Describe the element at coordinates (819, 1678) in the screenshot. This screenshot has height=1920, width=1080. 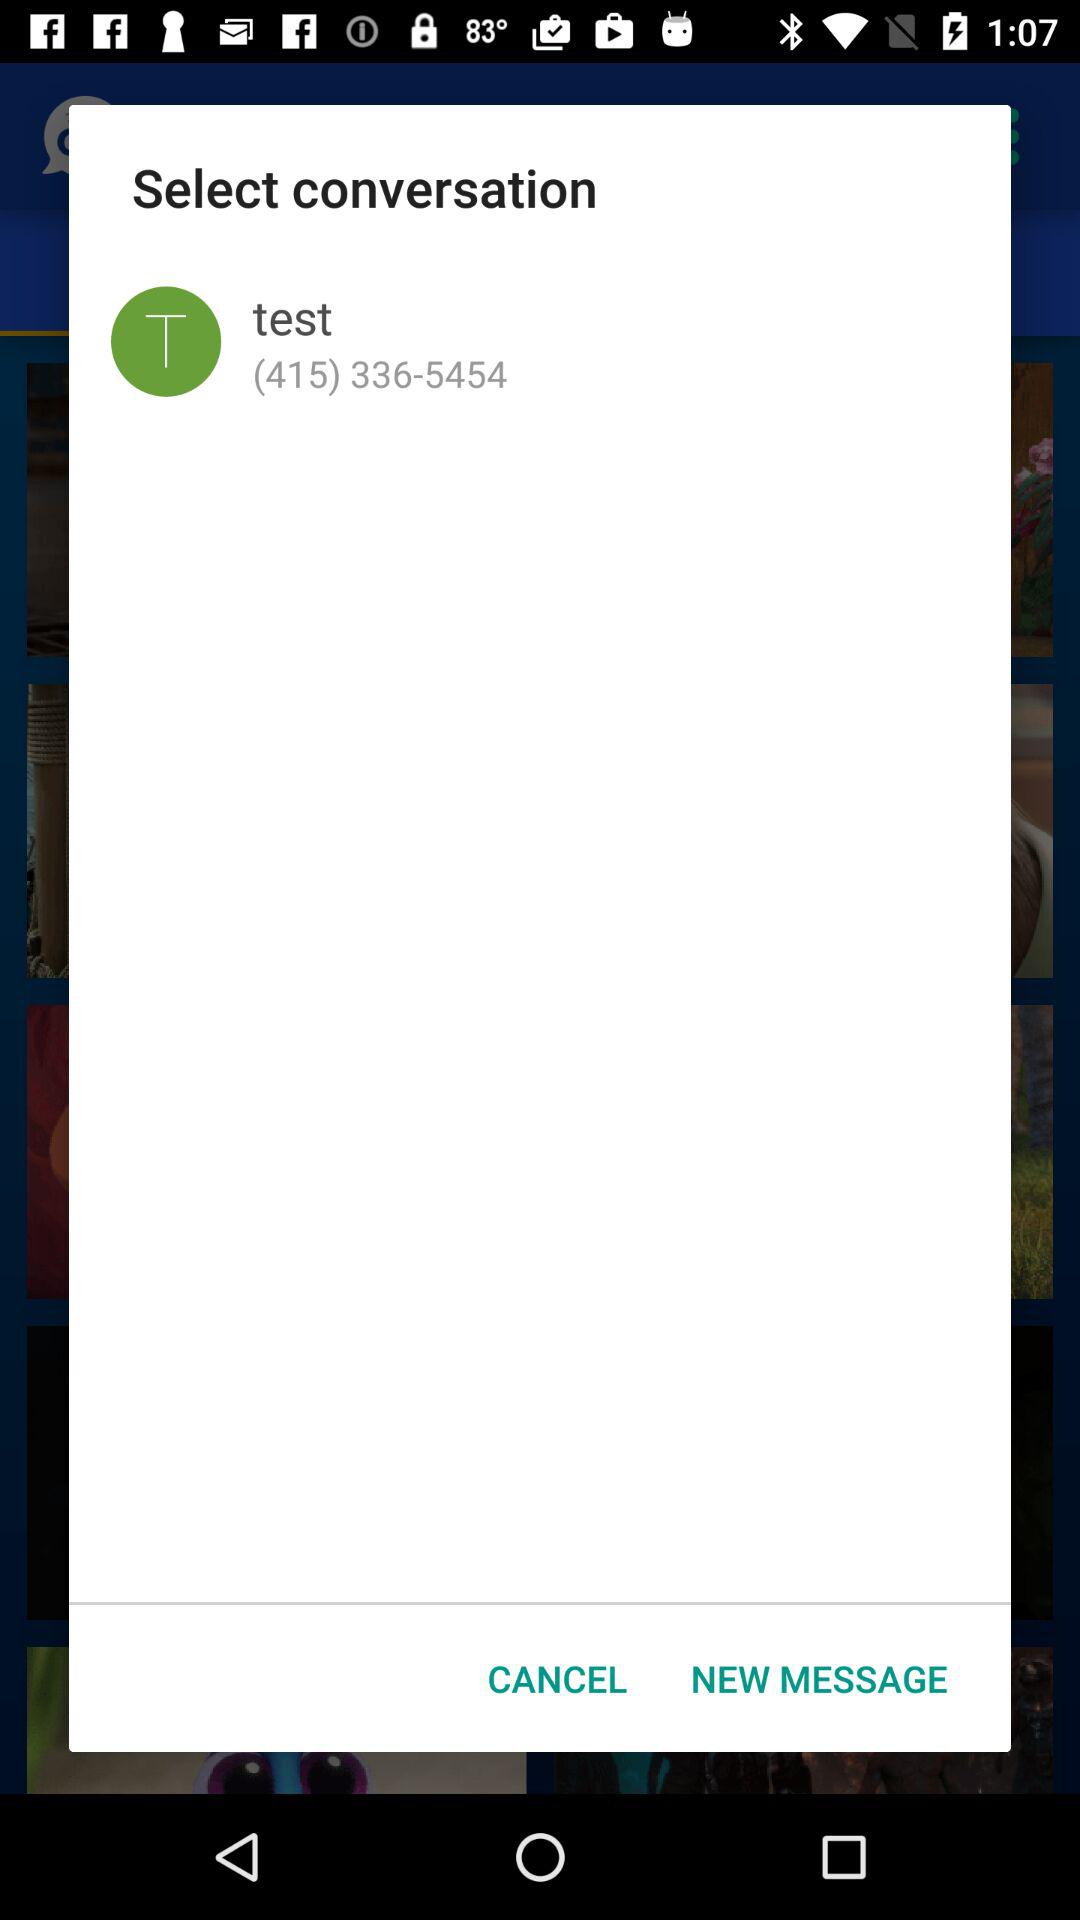
I see `jump until the new message` at that location.